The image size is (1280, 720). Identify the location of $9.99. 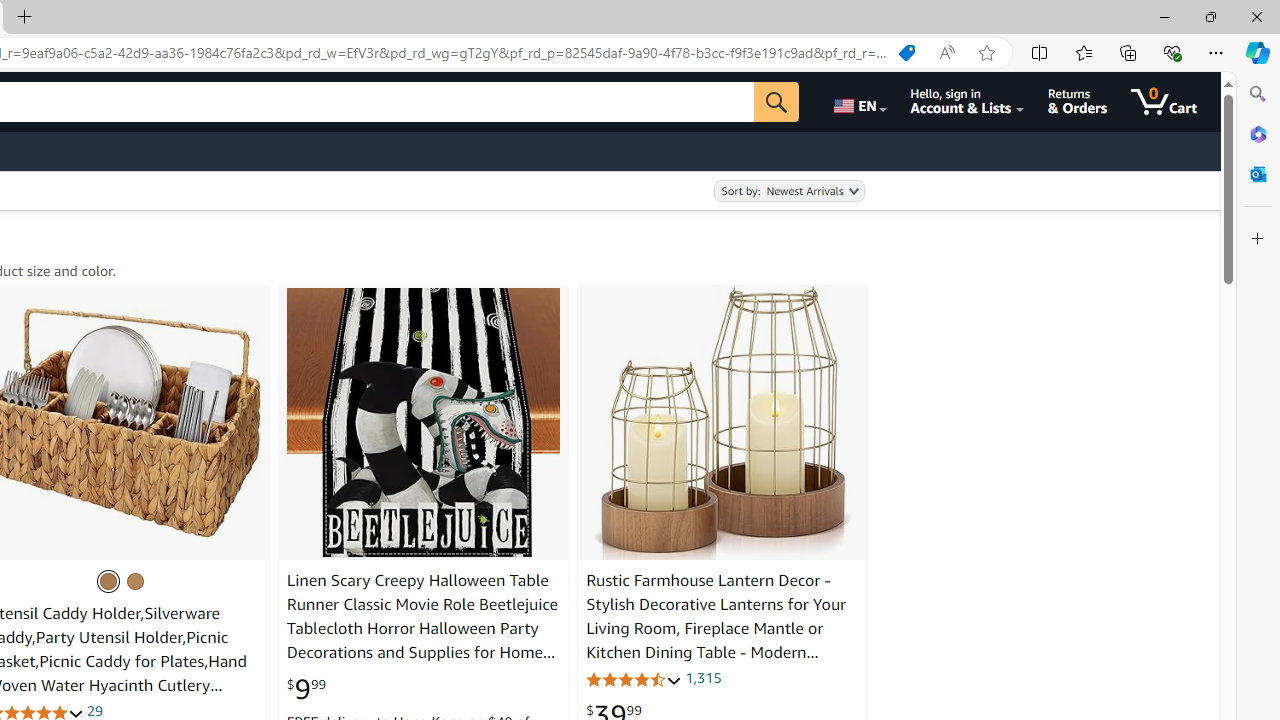
(306, 689).